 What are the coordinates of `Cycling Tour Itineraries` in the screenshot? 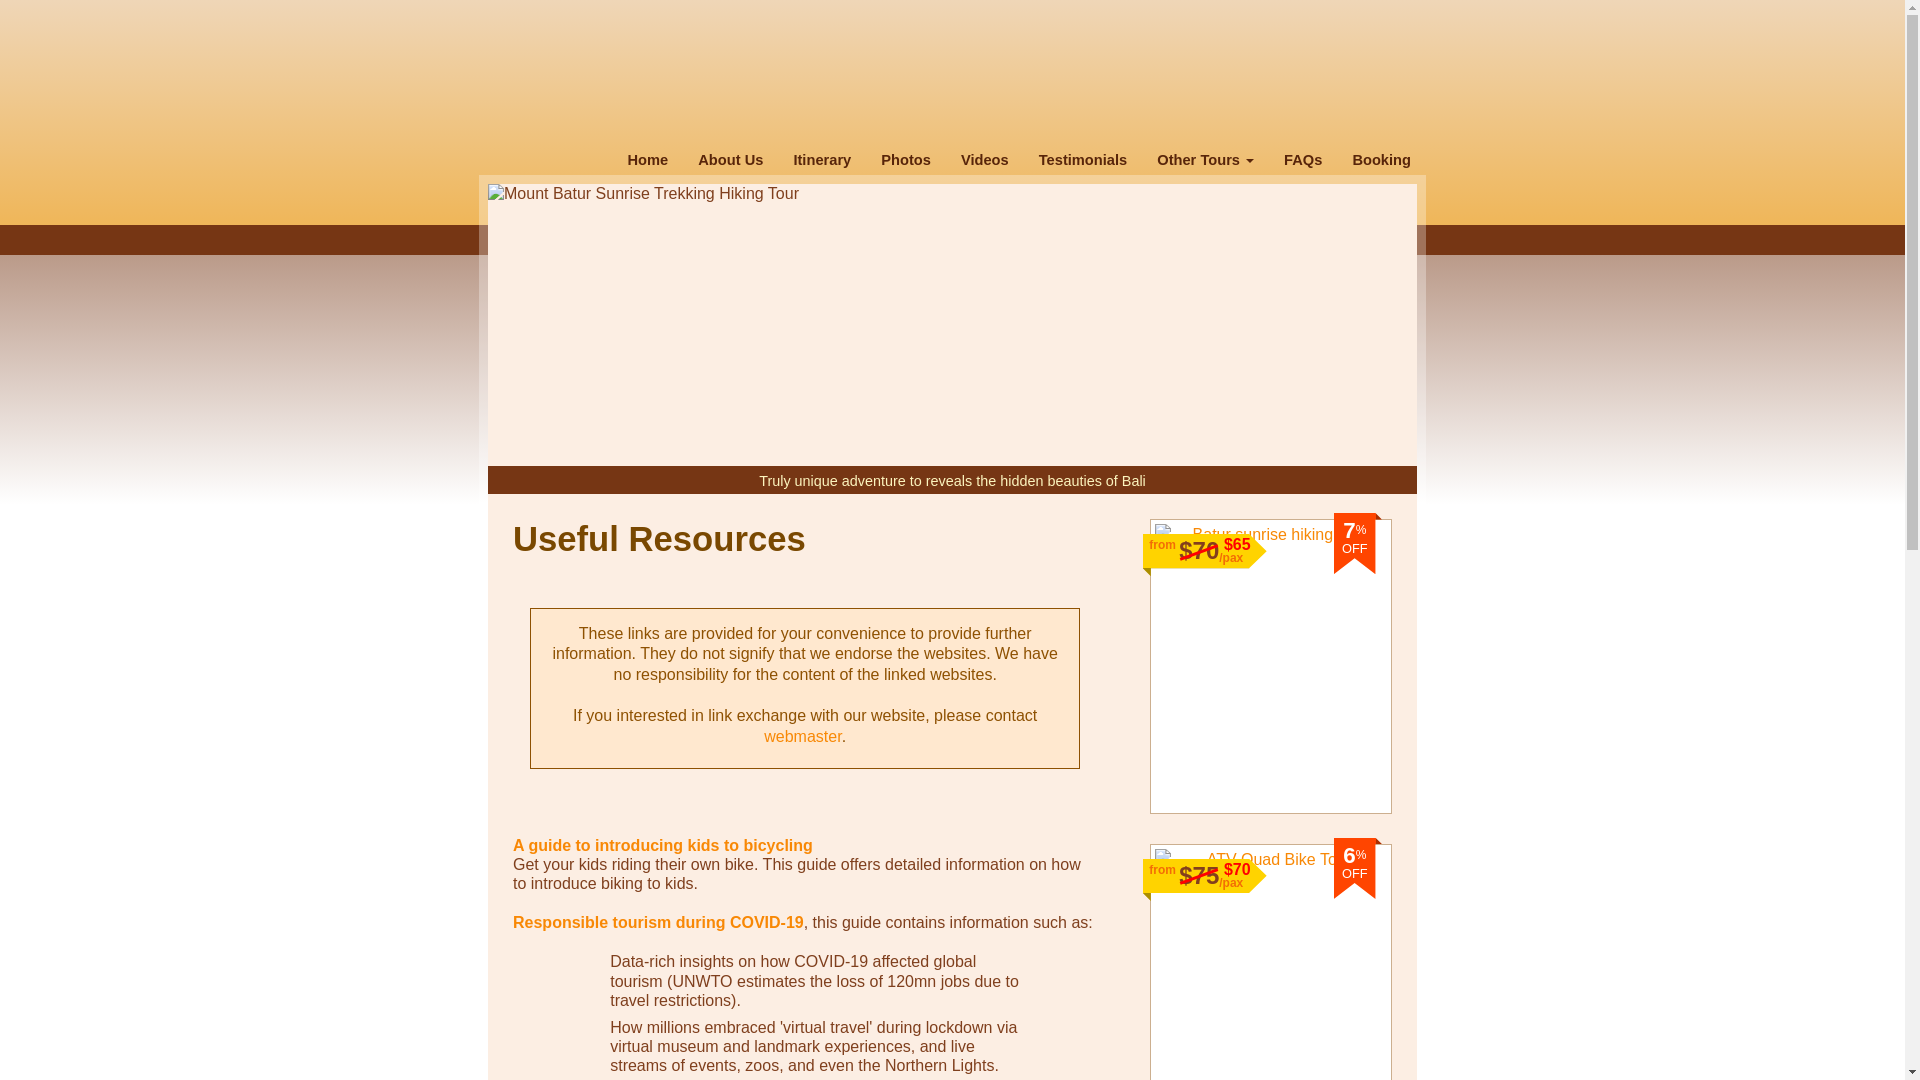 It's located at (821, 159).